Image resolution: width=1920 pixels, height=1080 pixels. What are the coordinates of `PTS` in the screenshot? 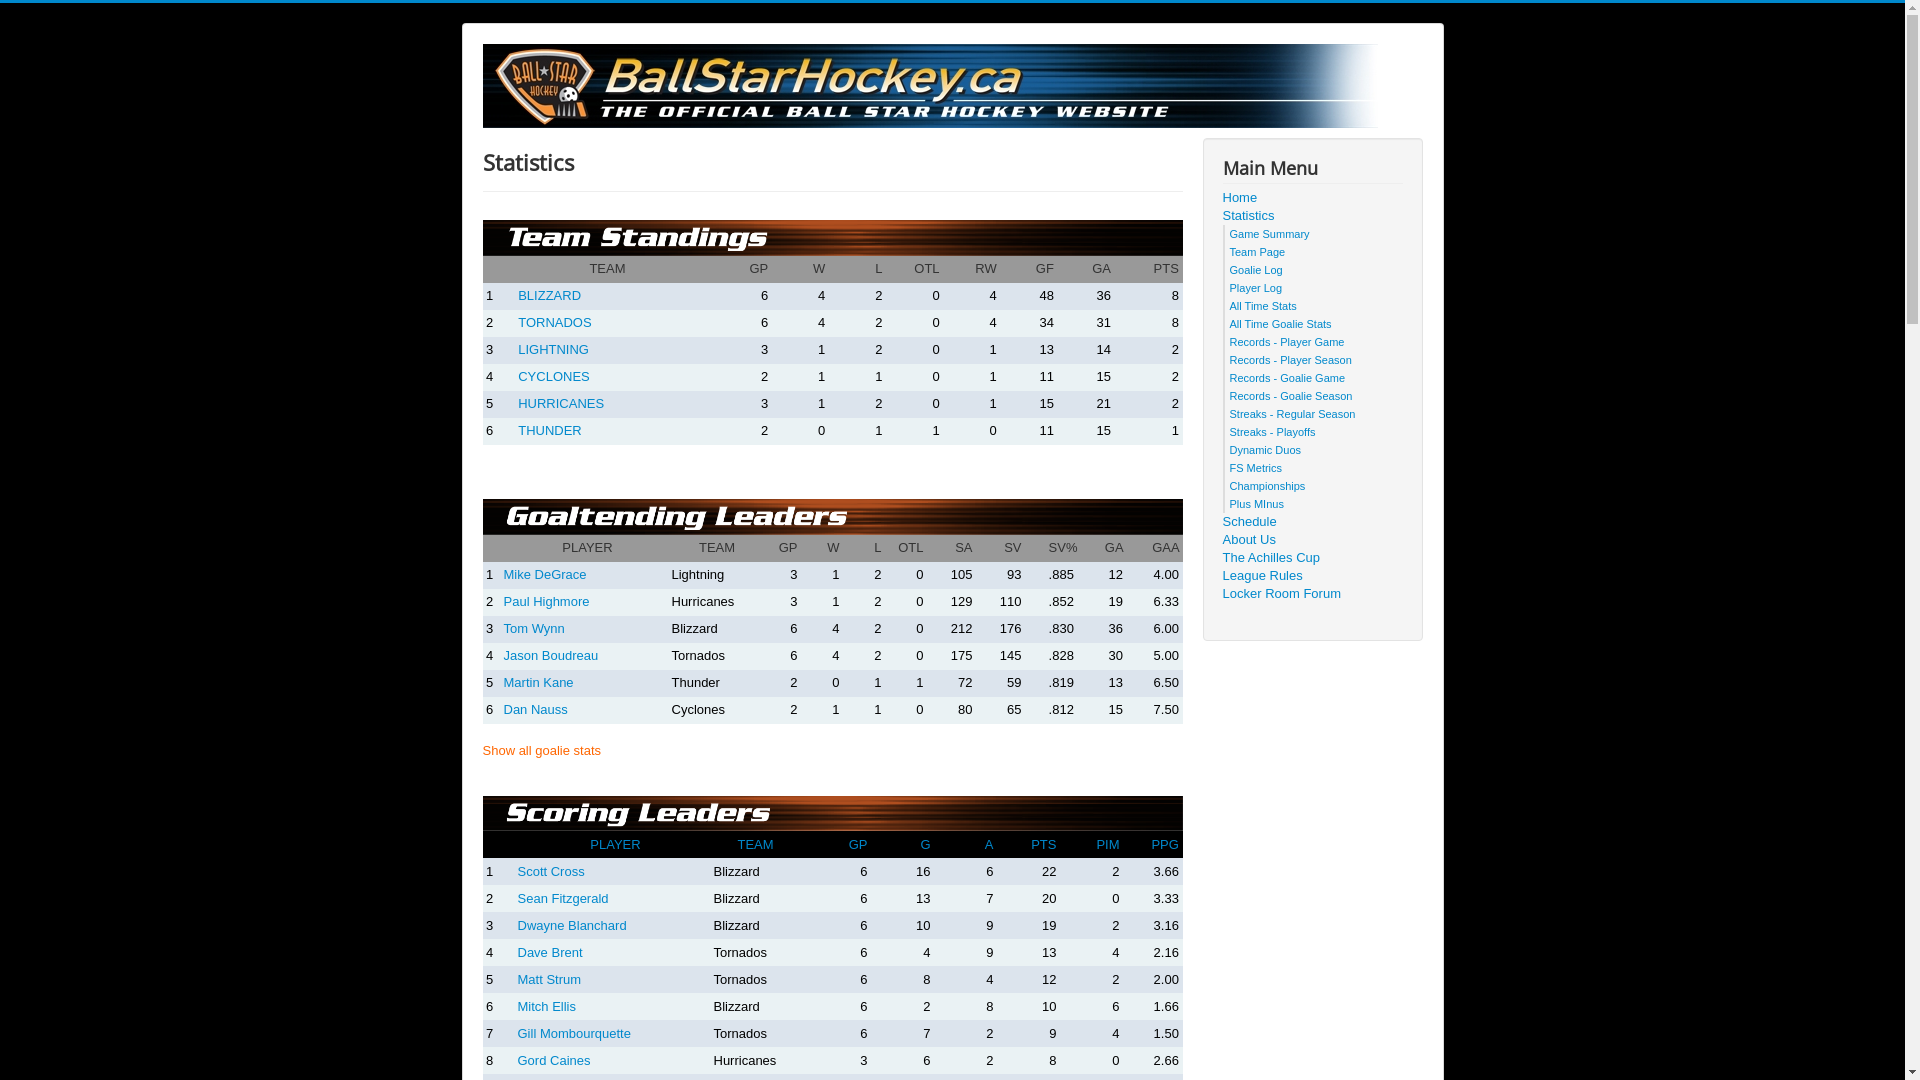 It's located at (1044, 844).